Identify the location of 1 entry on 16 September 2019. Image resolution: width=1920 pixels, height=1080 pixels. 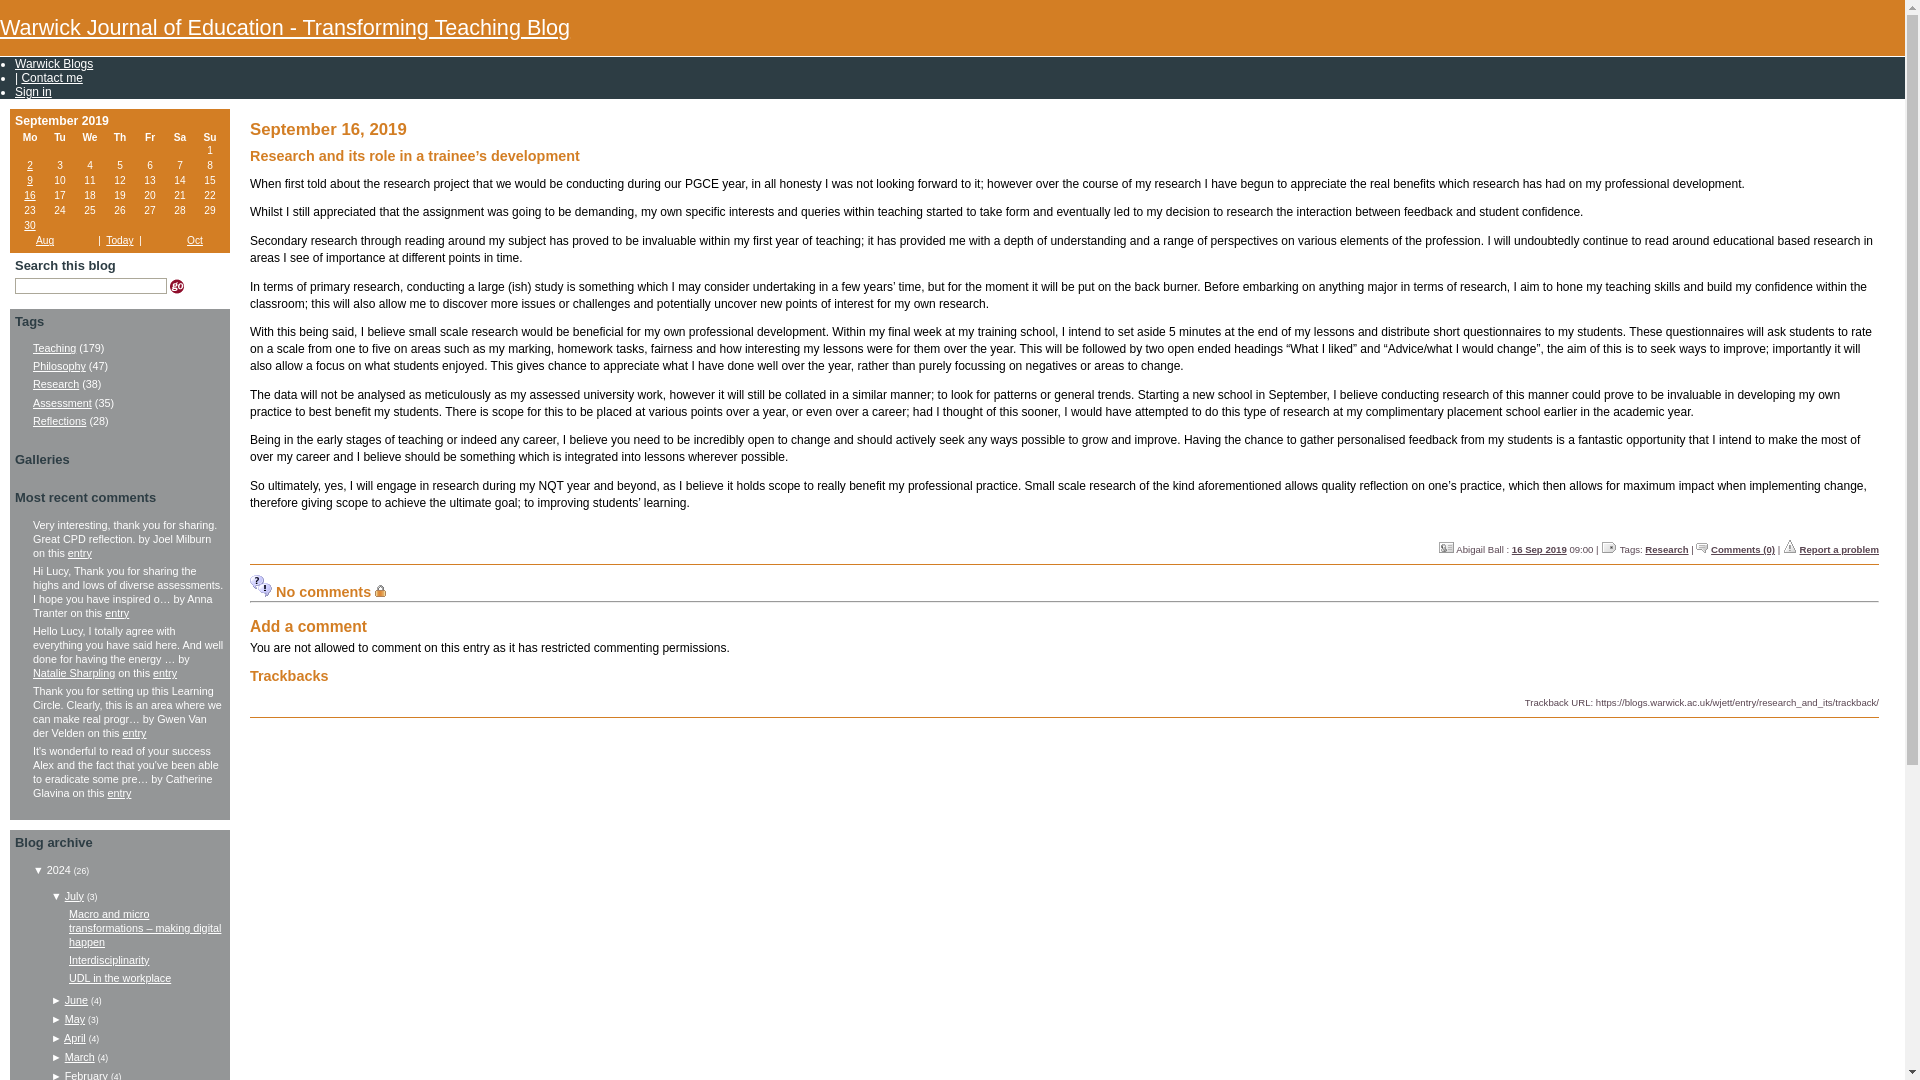
(28, 195).